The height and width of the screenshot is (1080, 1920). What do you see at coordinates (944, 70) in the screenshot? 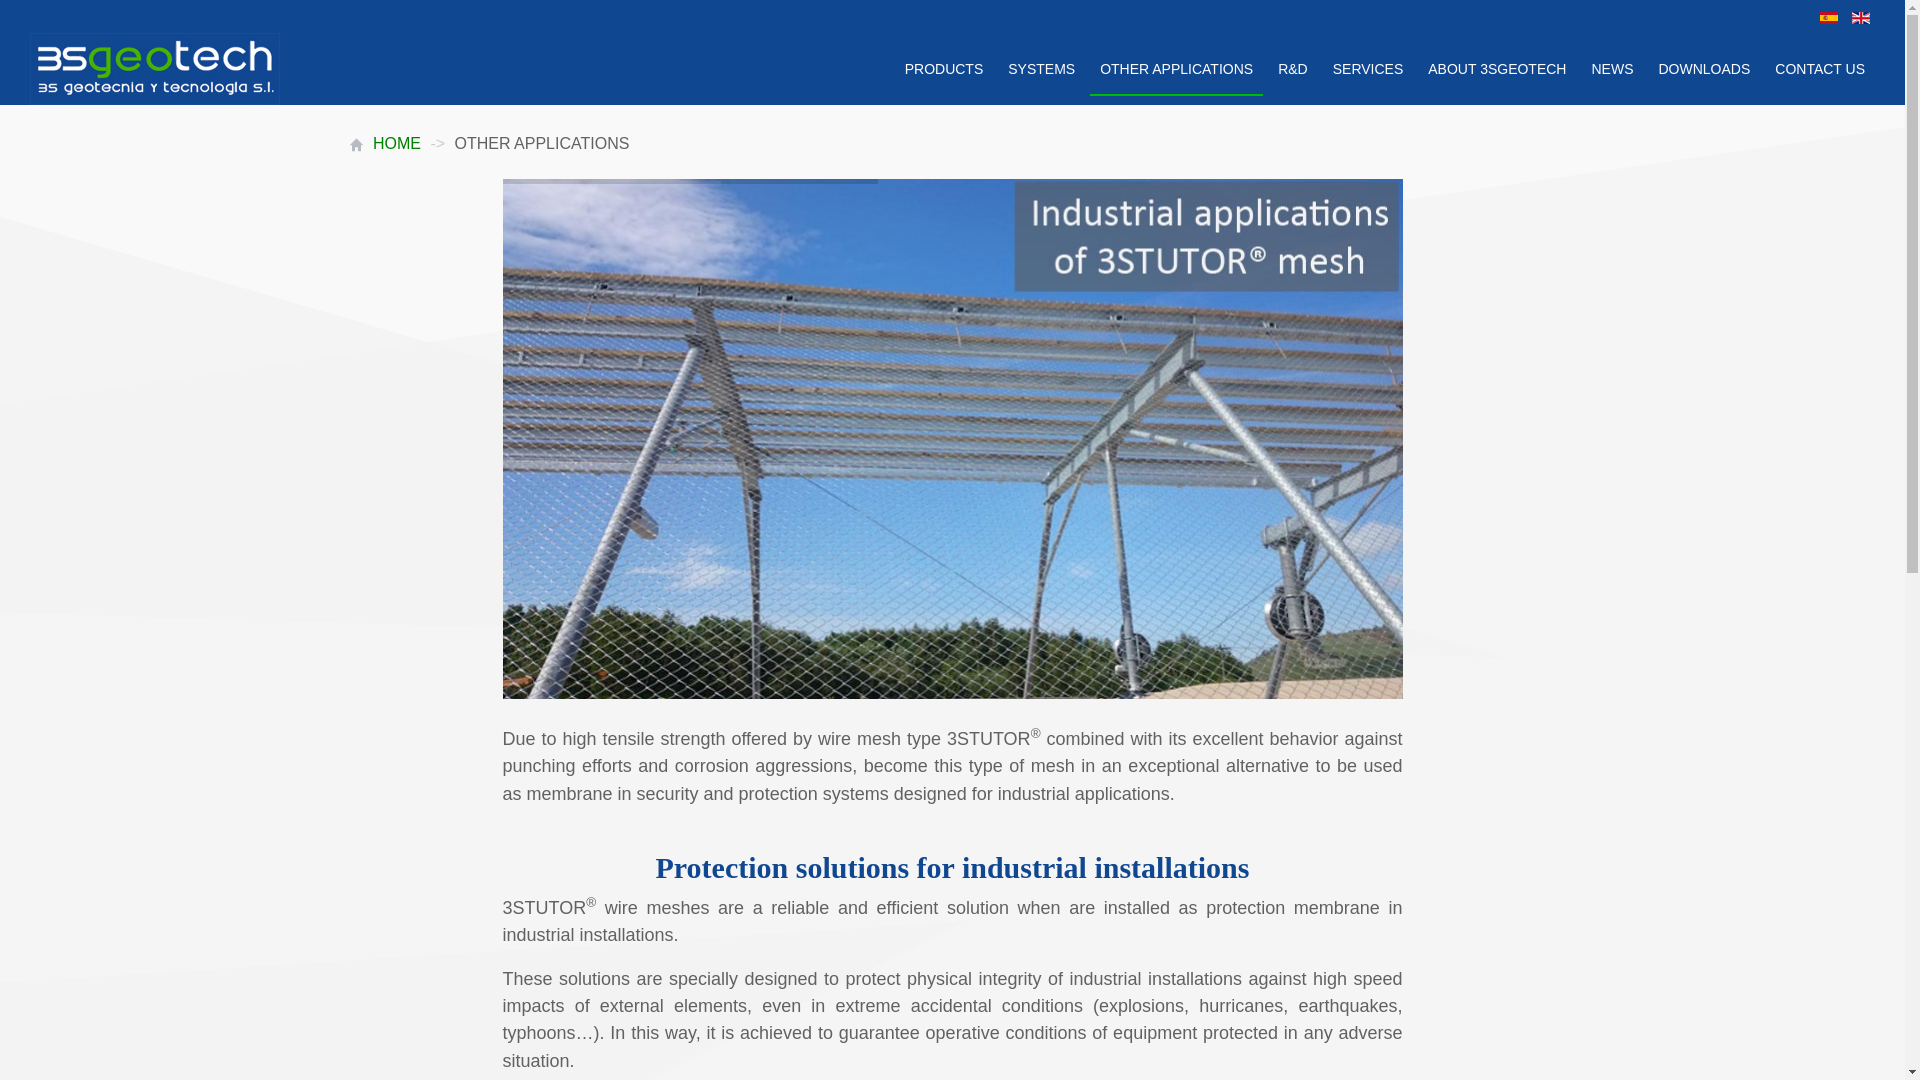
I see `PRODUCTS` at bounding box center [944, 70].